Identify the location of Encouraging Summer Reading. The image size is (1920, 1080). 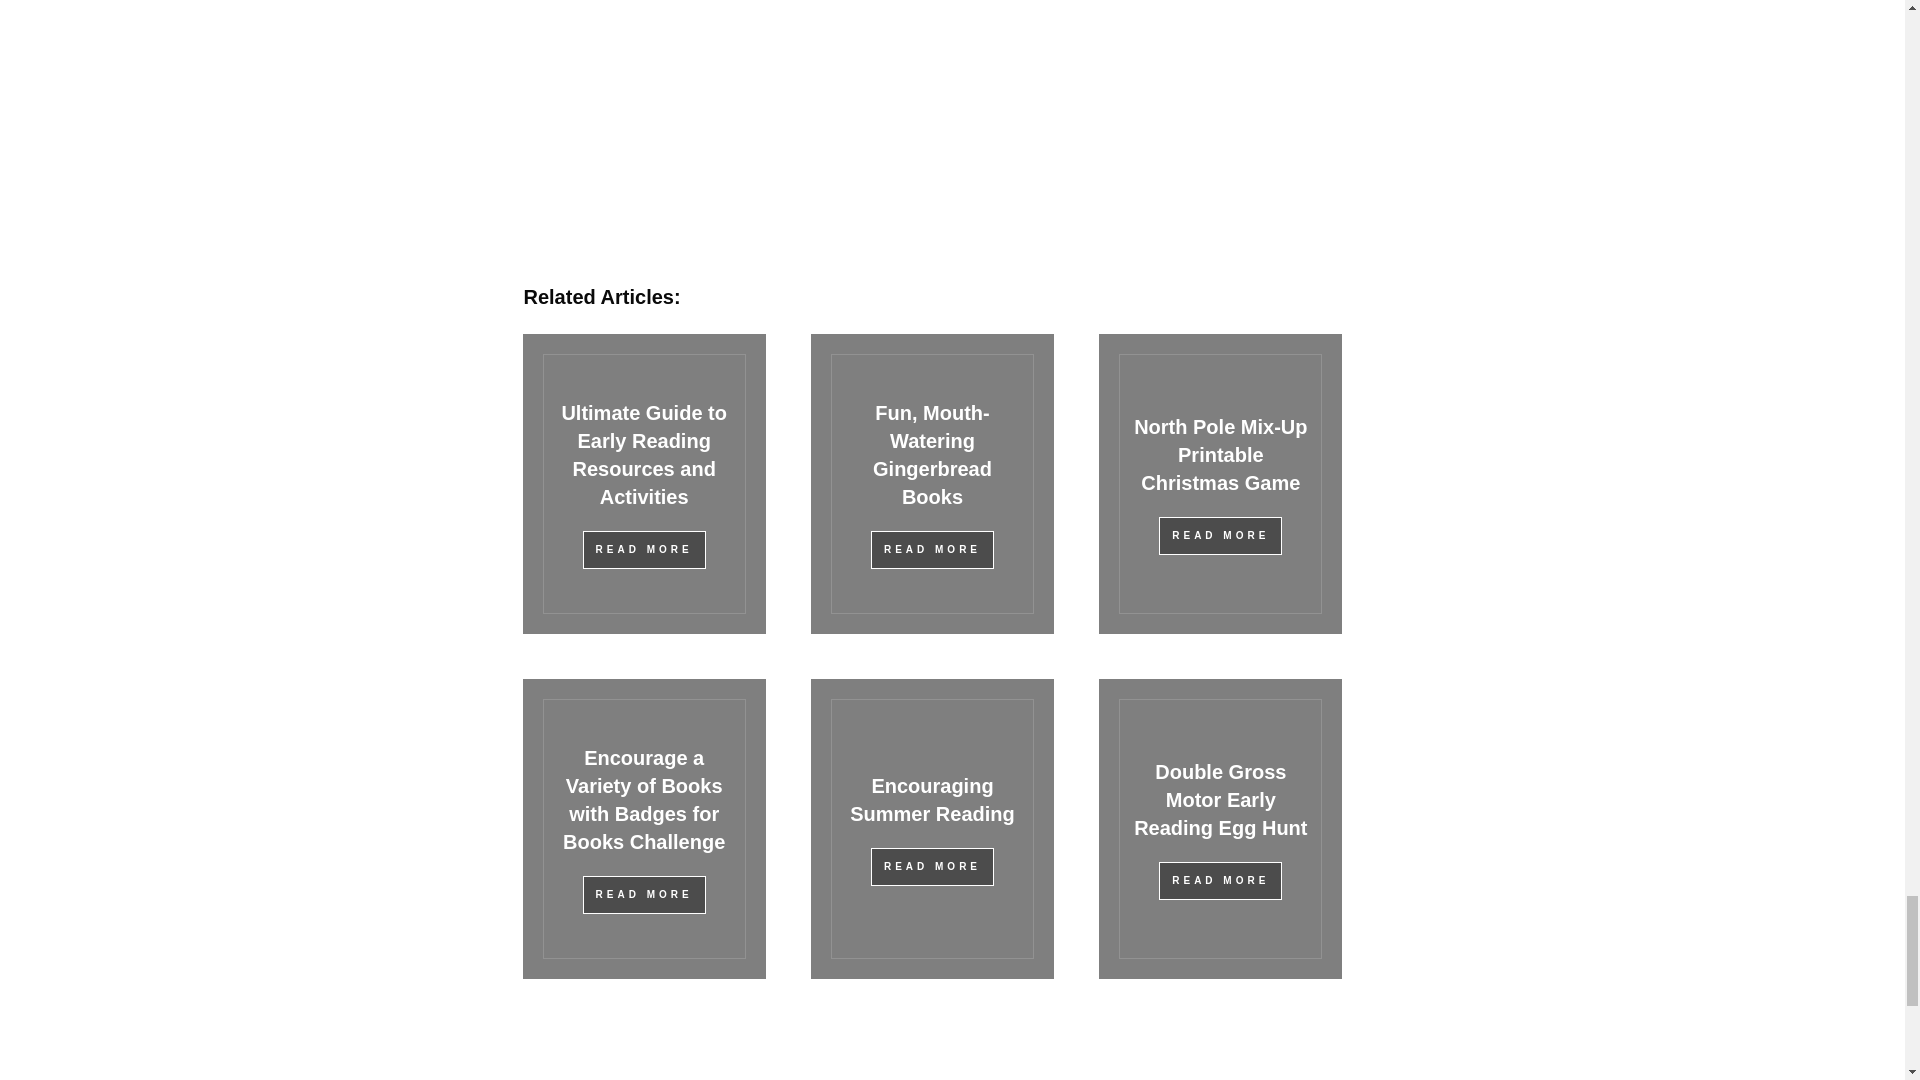
(932, 800).